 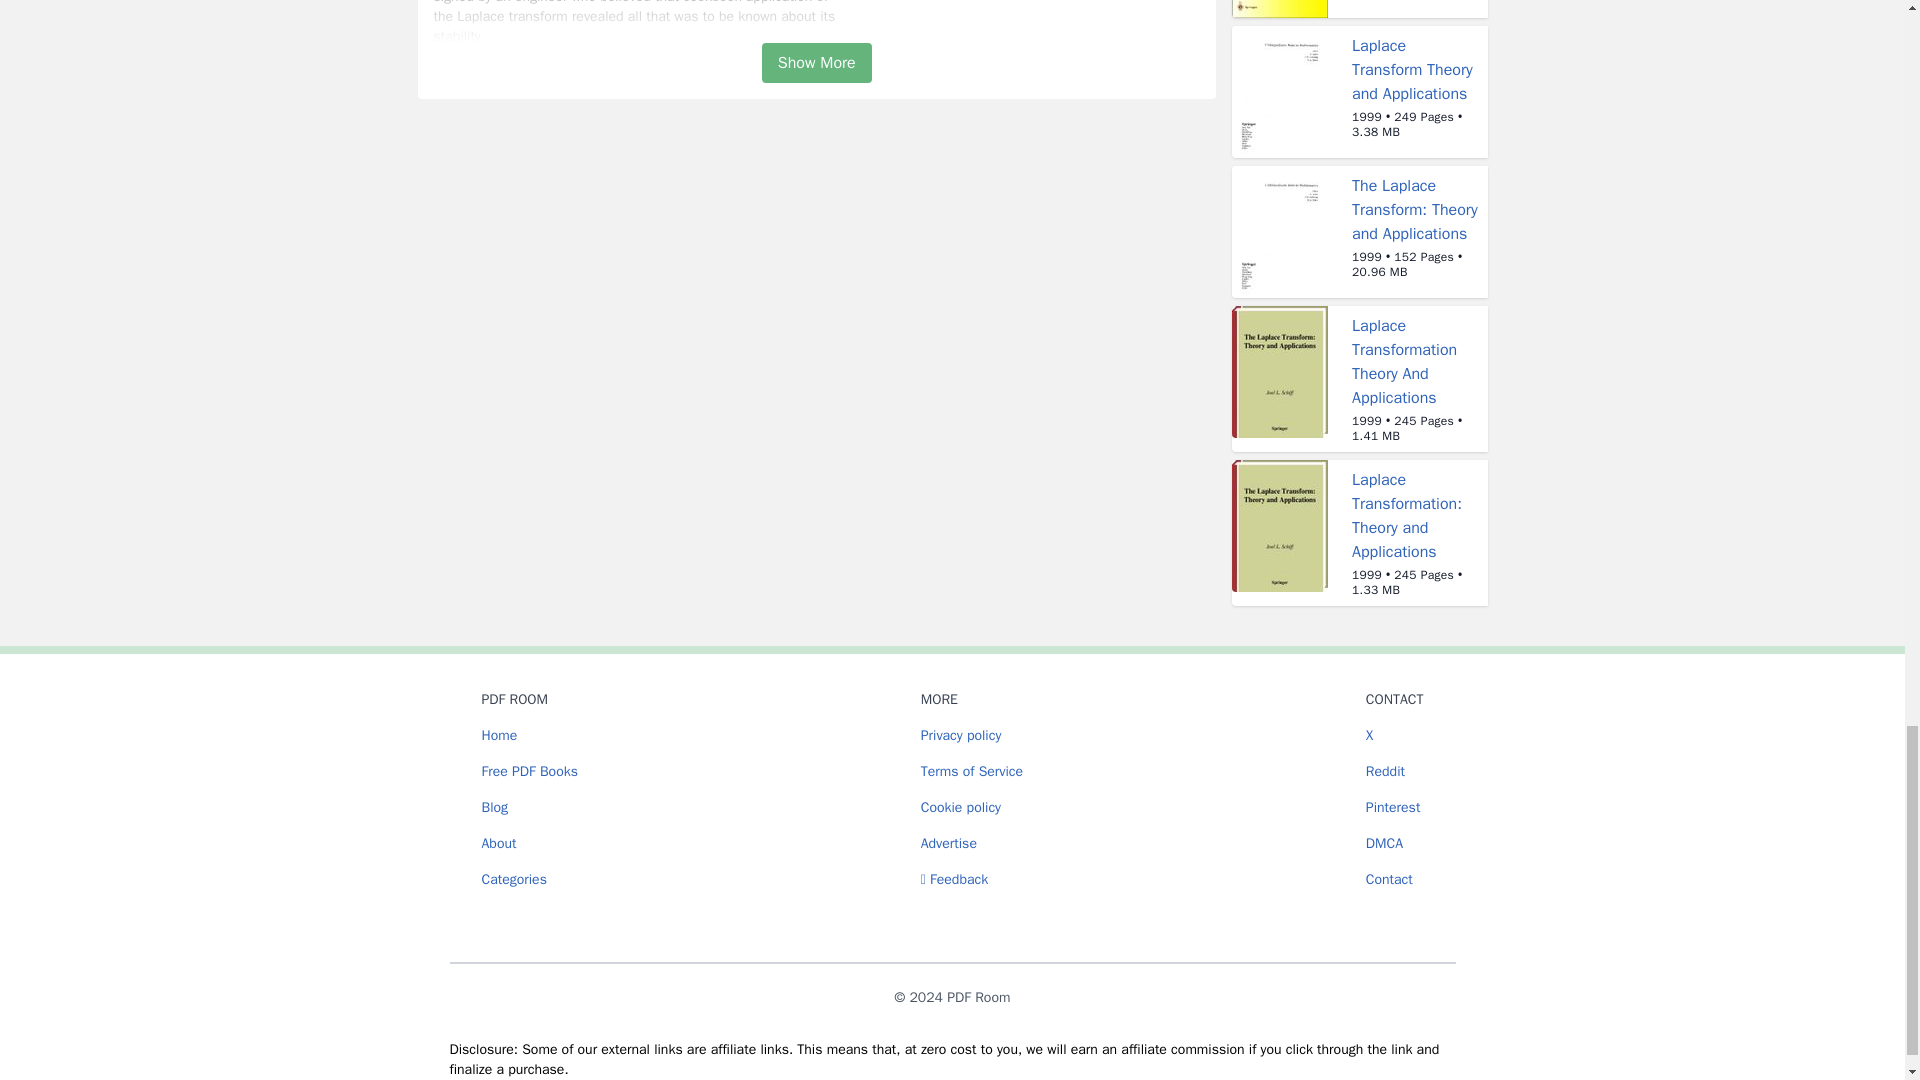 What do you see at coordinates (1406, 515) in the screenshot?
I see `Laplace Transformation: Theory and Applications` at bounding box center [1406, 515].